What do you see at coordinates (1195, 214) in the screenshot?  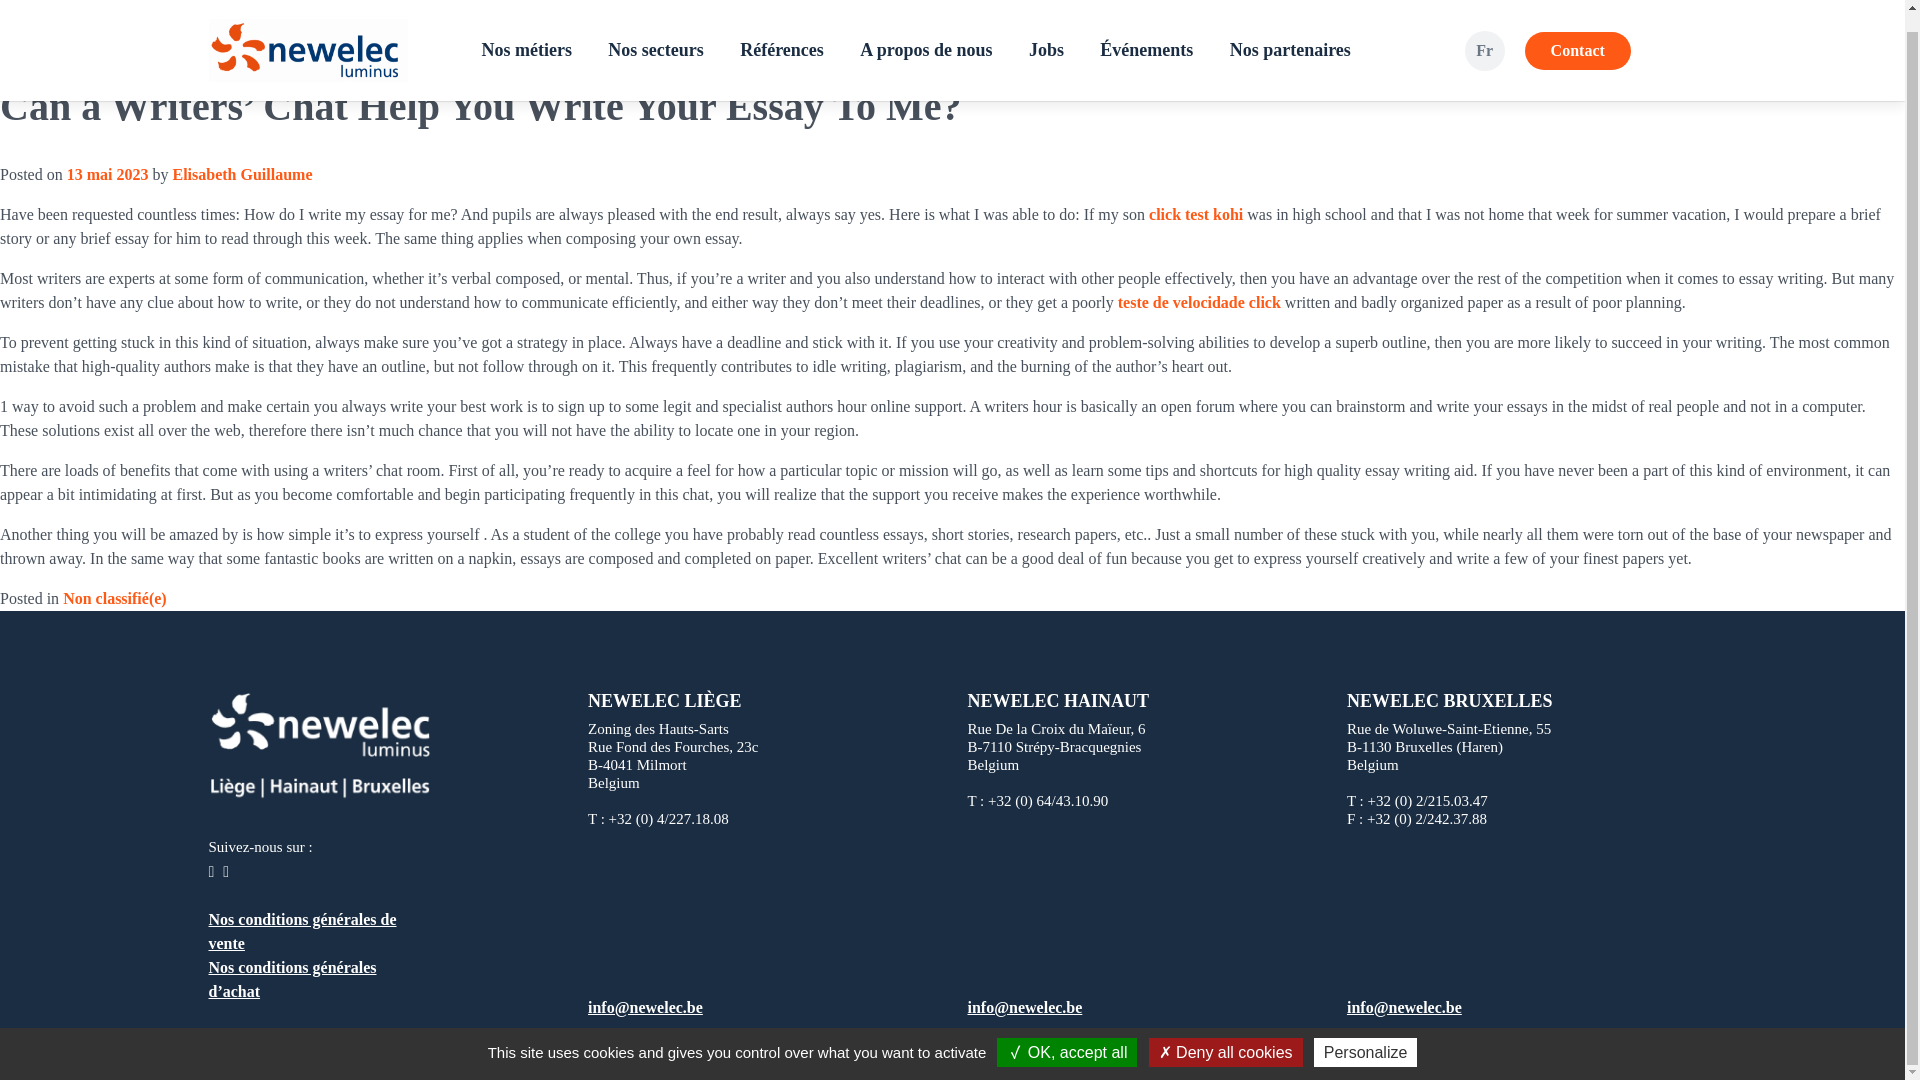 I see `click test kohi` at bounding box center [1195, 214].